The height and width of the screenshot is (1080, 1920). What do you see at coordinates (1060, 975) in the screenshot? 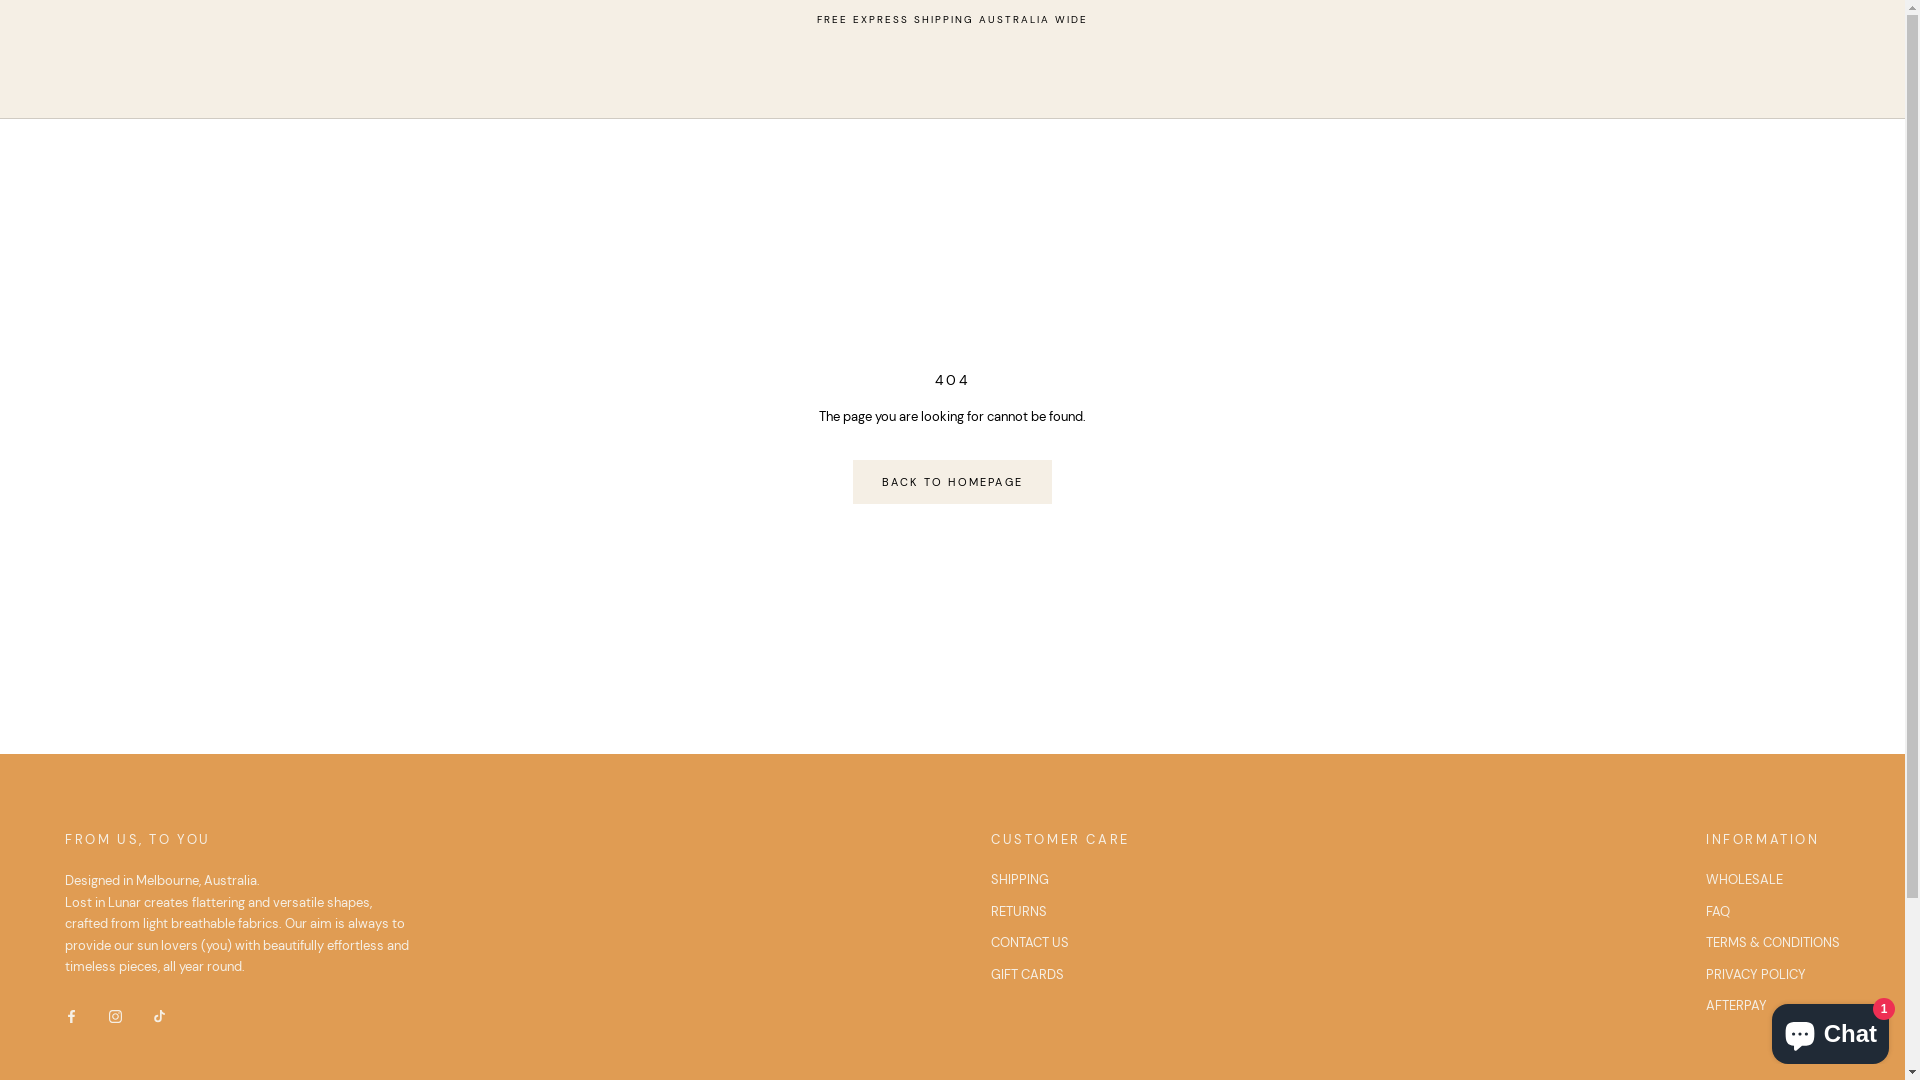
I see `GIFT CARDS` at bounding box center [1060, 975].